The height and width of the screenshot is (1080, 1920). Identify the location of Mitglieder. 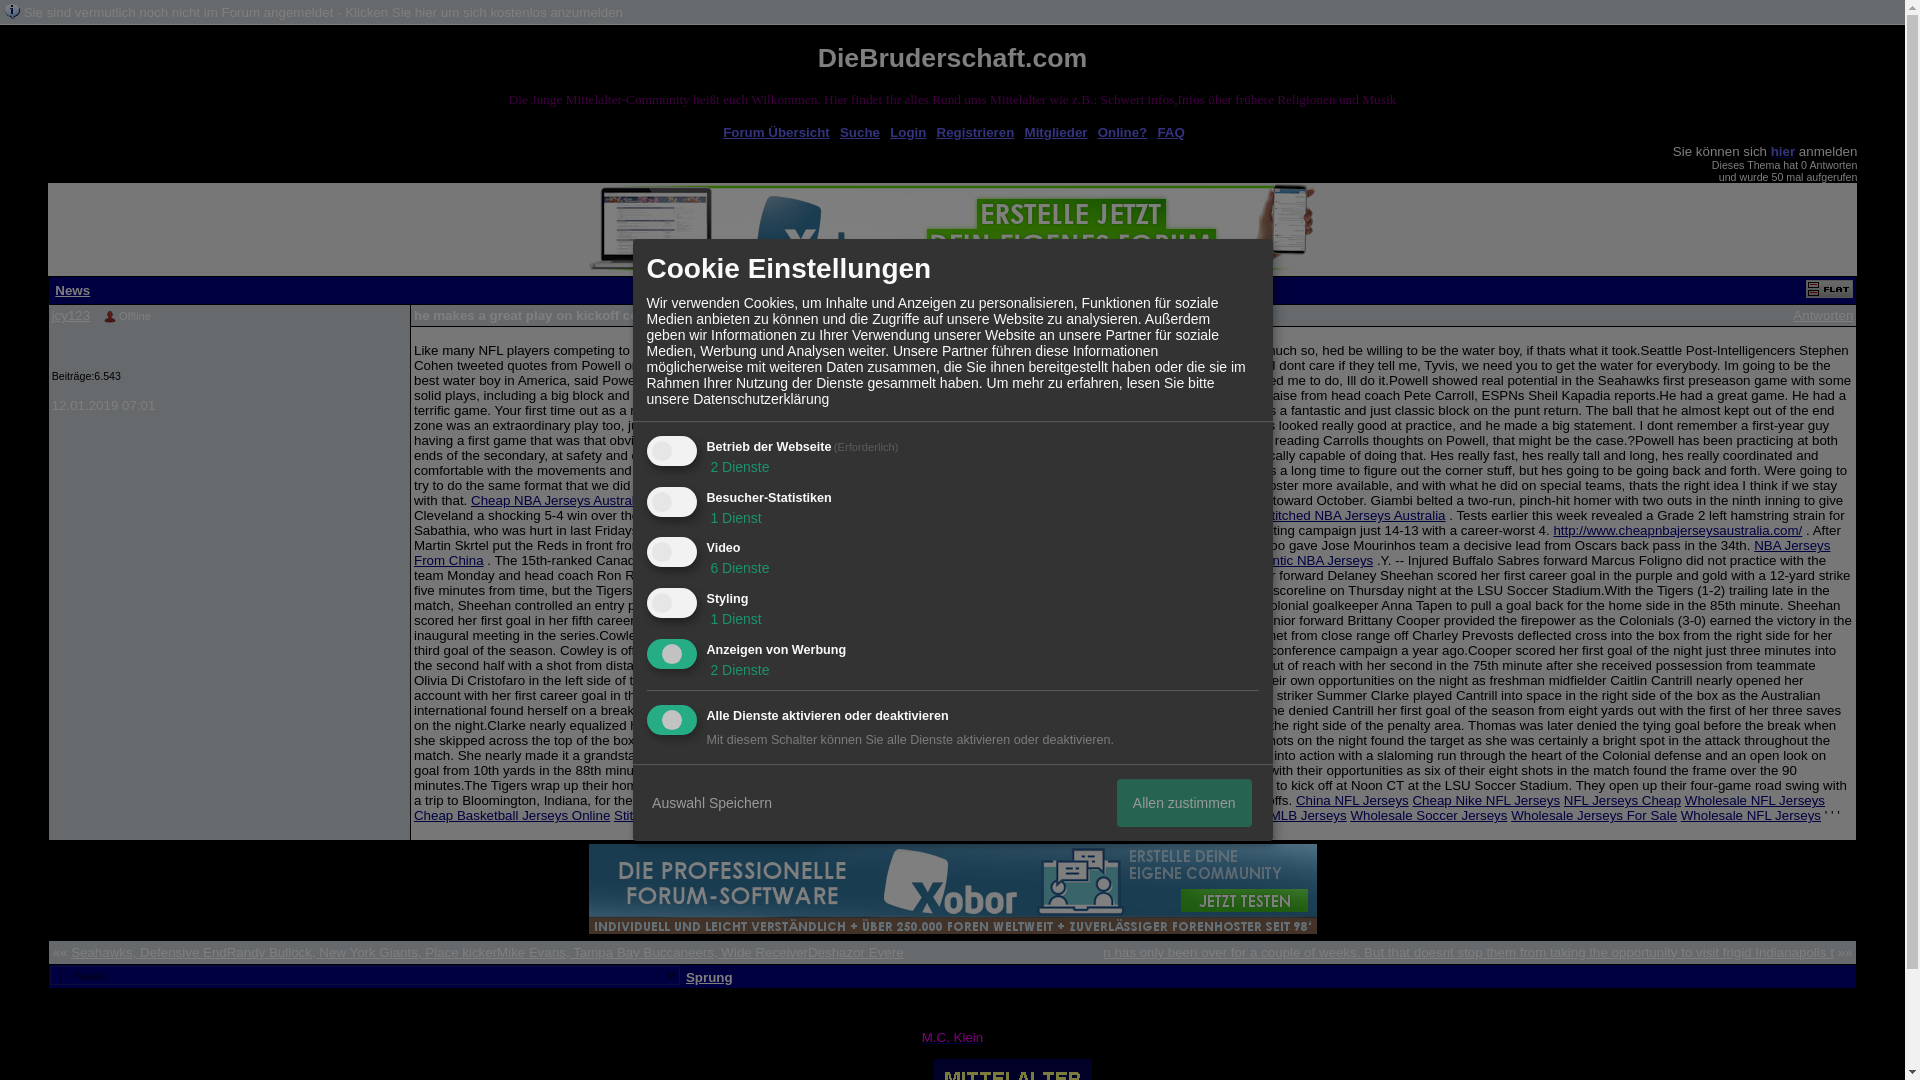
(1056, 132).